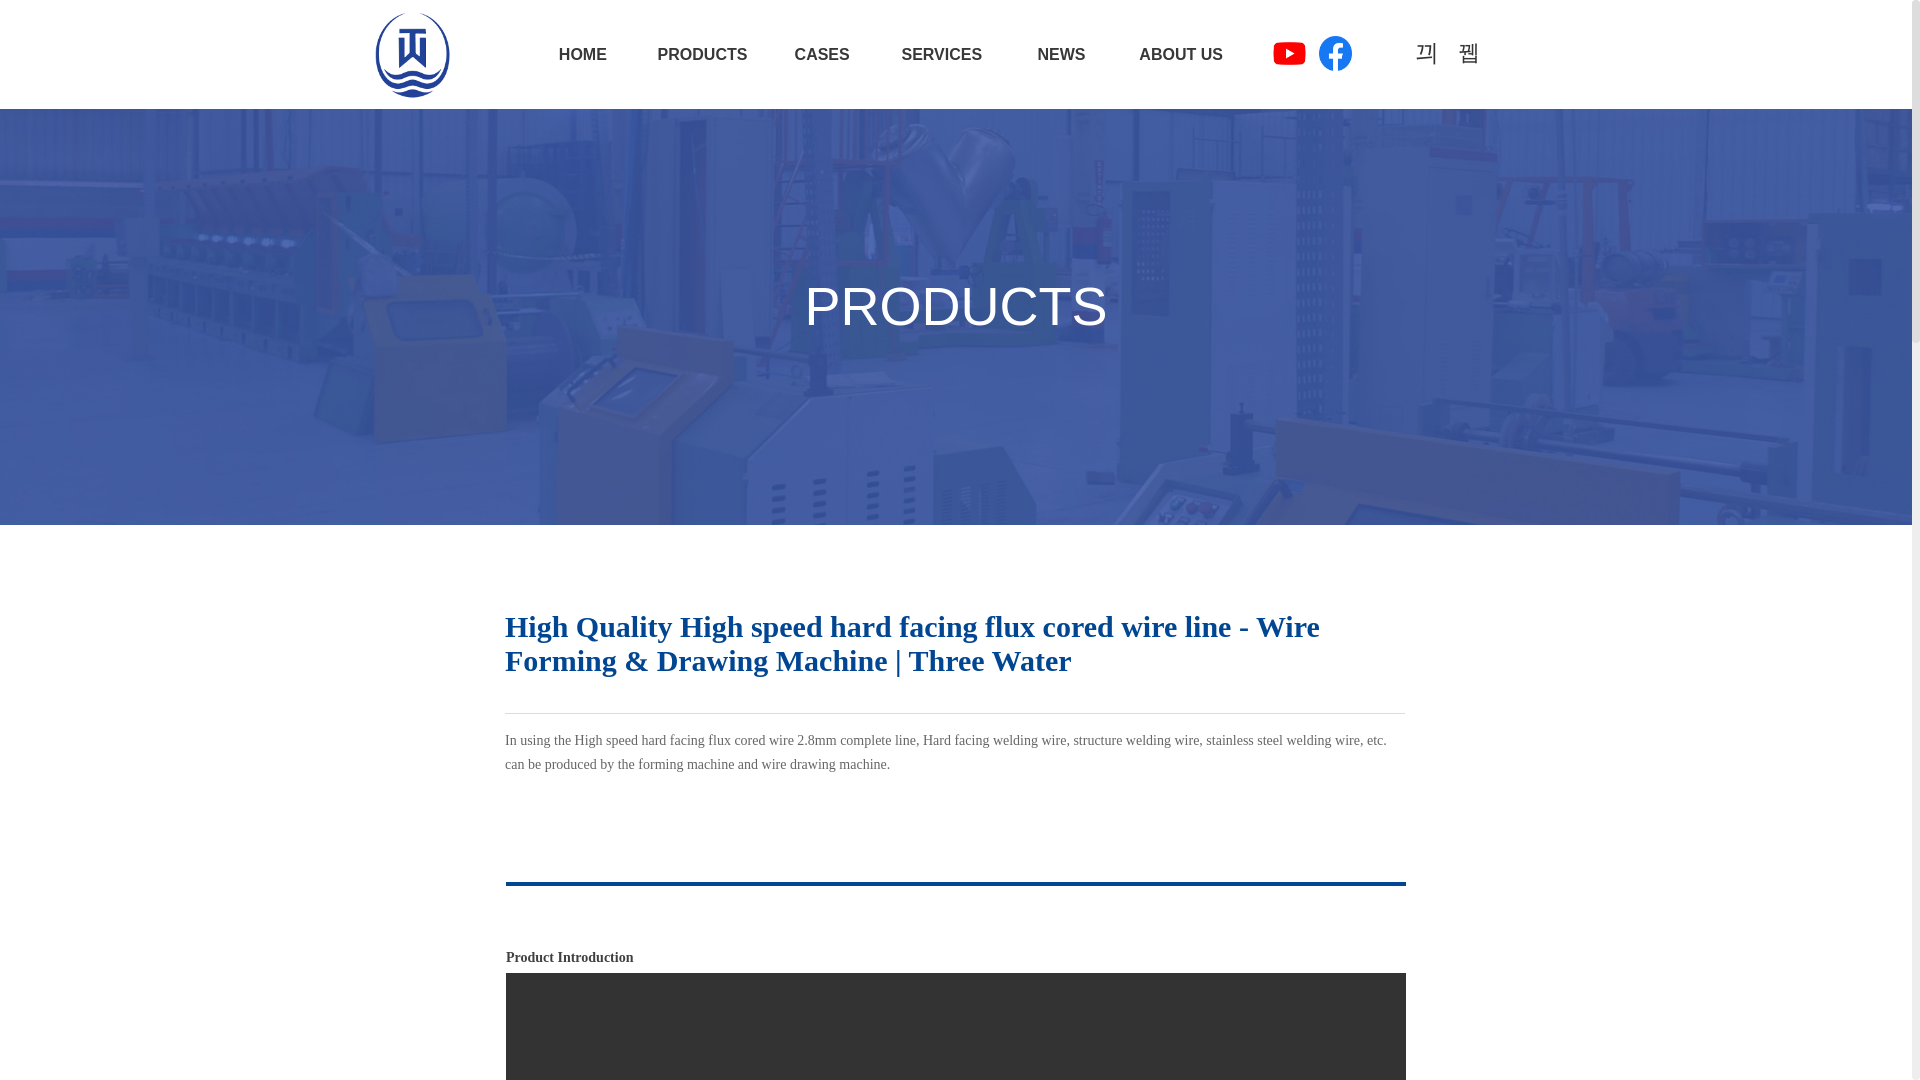 Image resolution: width=1920 pixels, height=1080 pixels. Describe the element at coordinates (1180, 54) in the screenshot. I see `ABOUT US` at that location.